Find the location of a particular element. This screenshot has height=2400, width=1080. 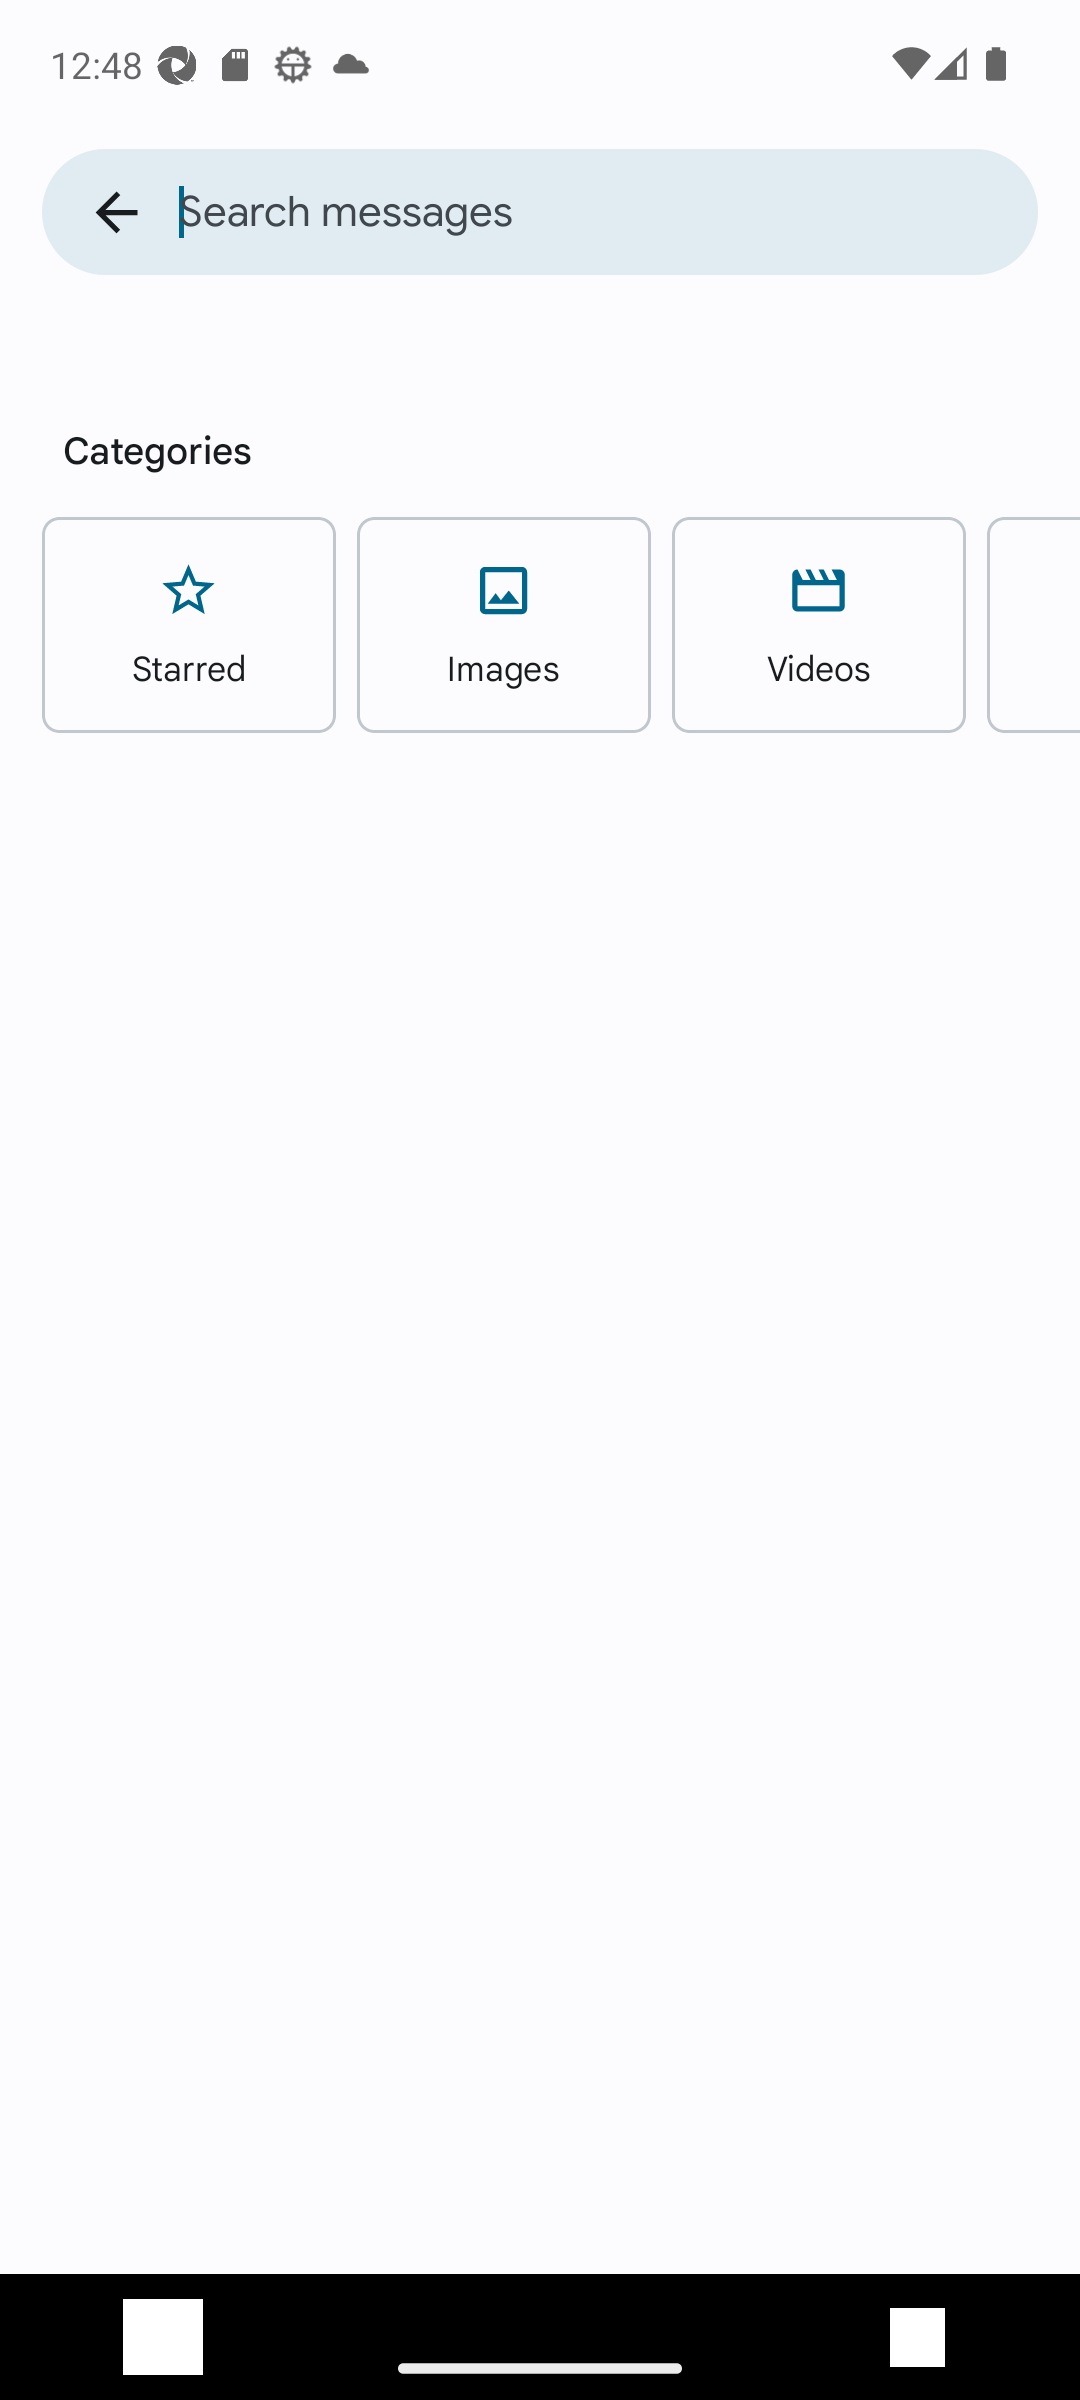

Videos is located at coordinates (818, 624).